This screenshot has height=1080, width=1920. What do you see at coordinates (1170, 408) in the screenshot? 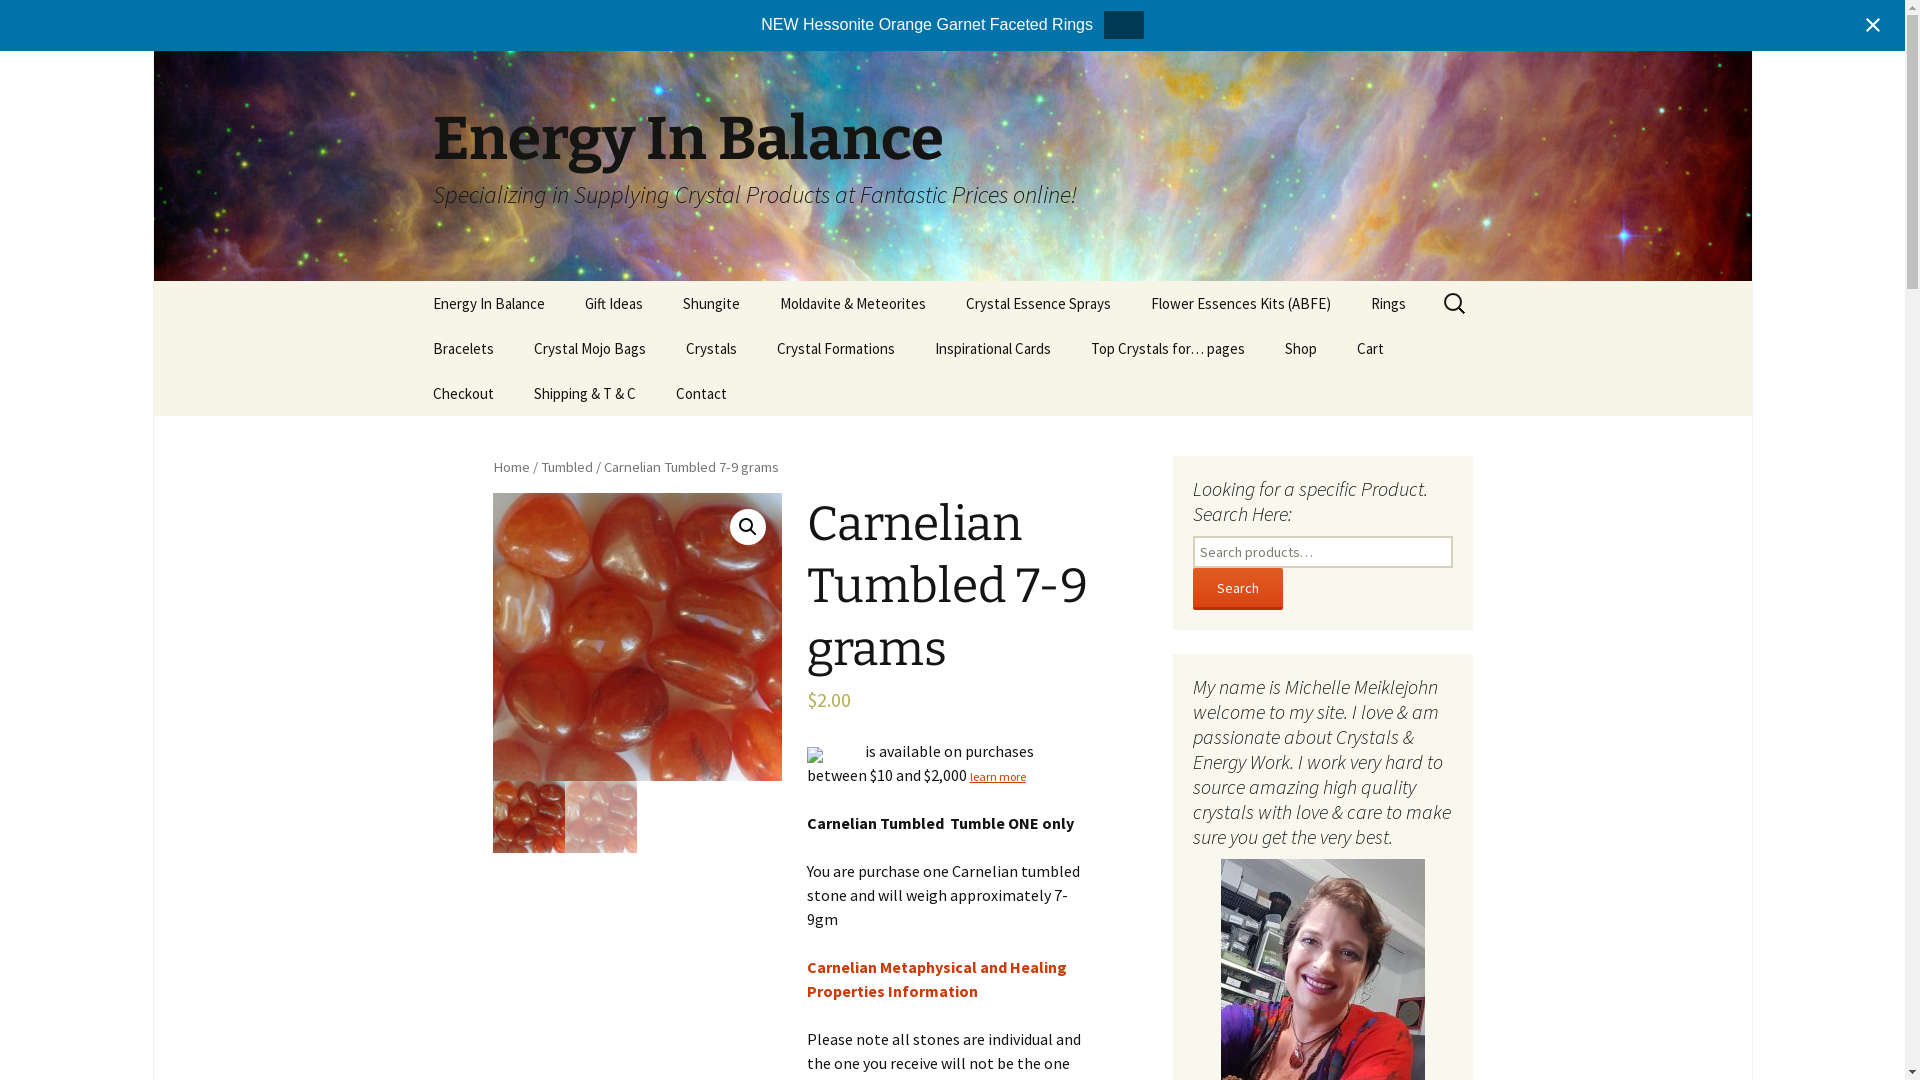
I see `Top 7 Ways to use Shungite for EMF Protection` at bounding box center [1170, 408].